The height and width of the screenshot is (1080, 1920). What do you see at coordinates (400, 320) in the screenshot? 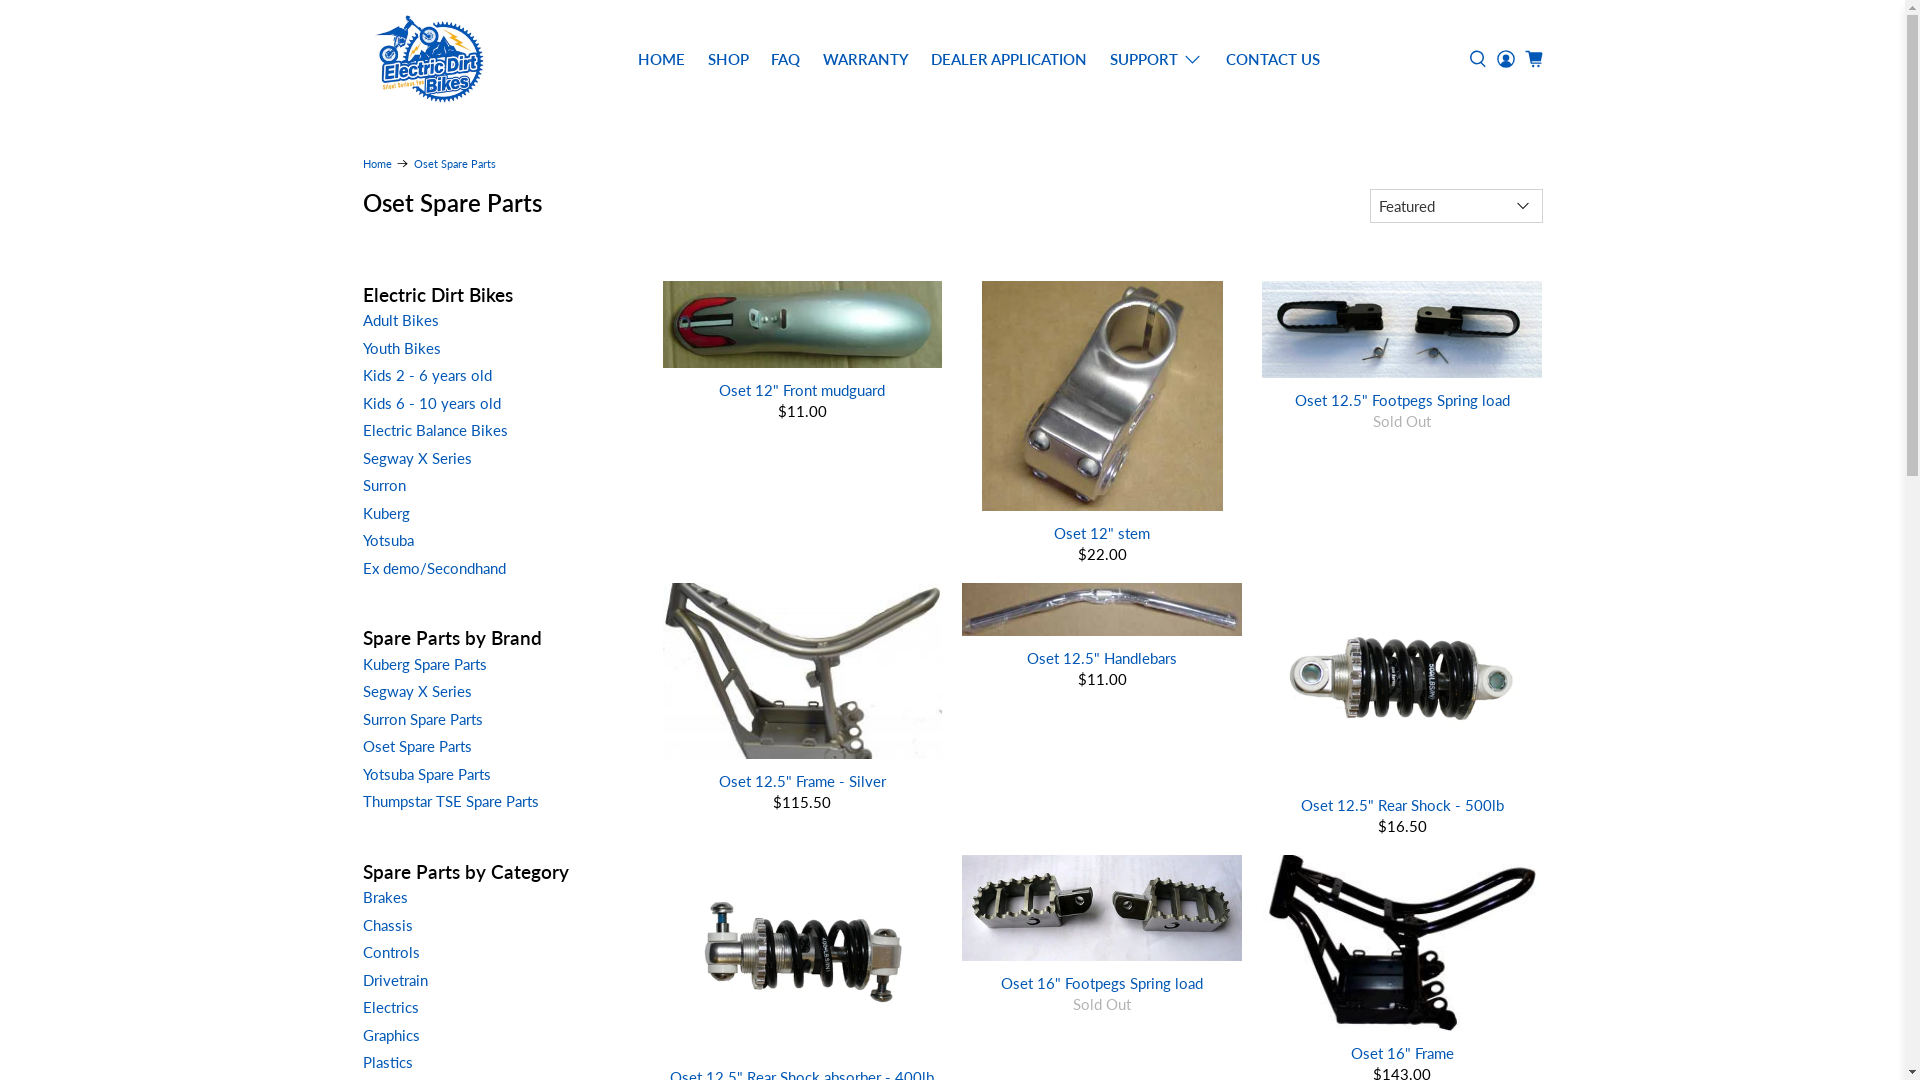
I see `Adult Bikes` at bounding box center [400, 320].